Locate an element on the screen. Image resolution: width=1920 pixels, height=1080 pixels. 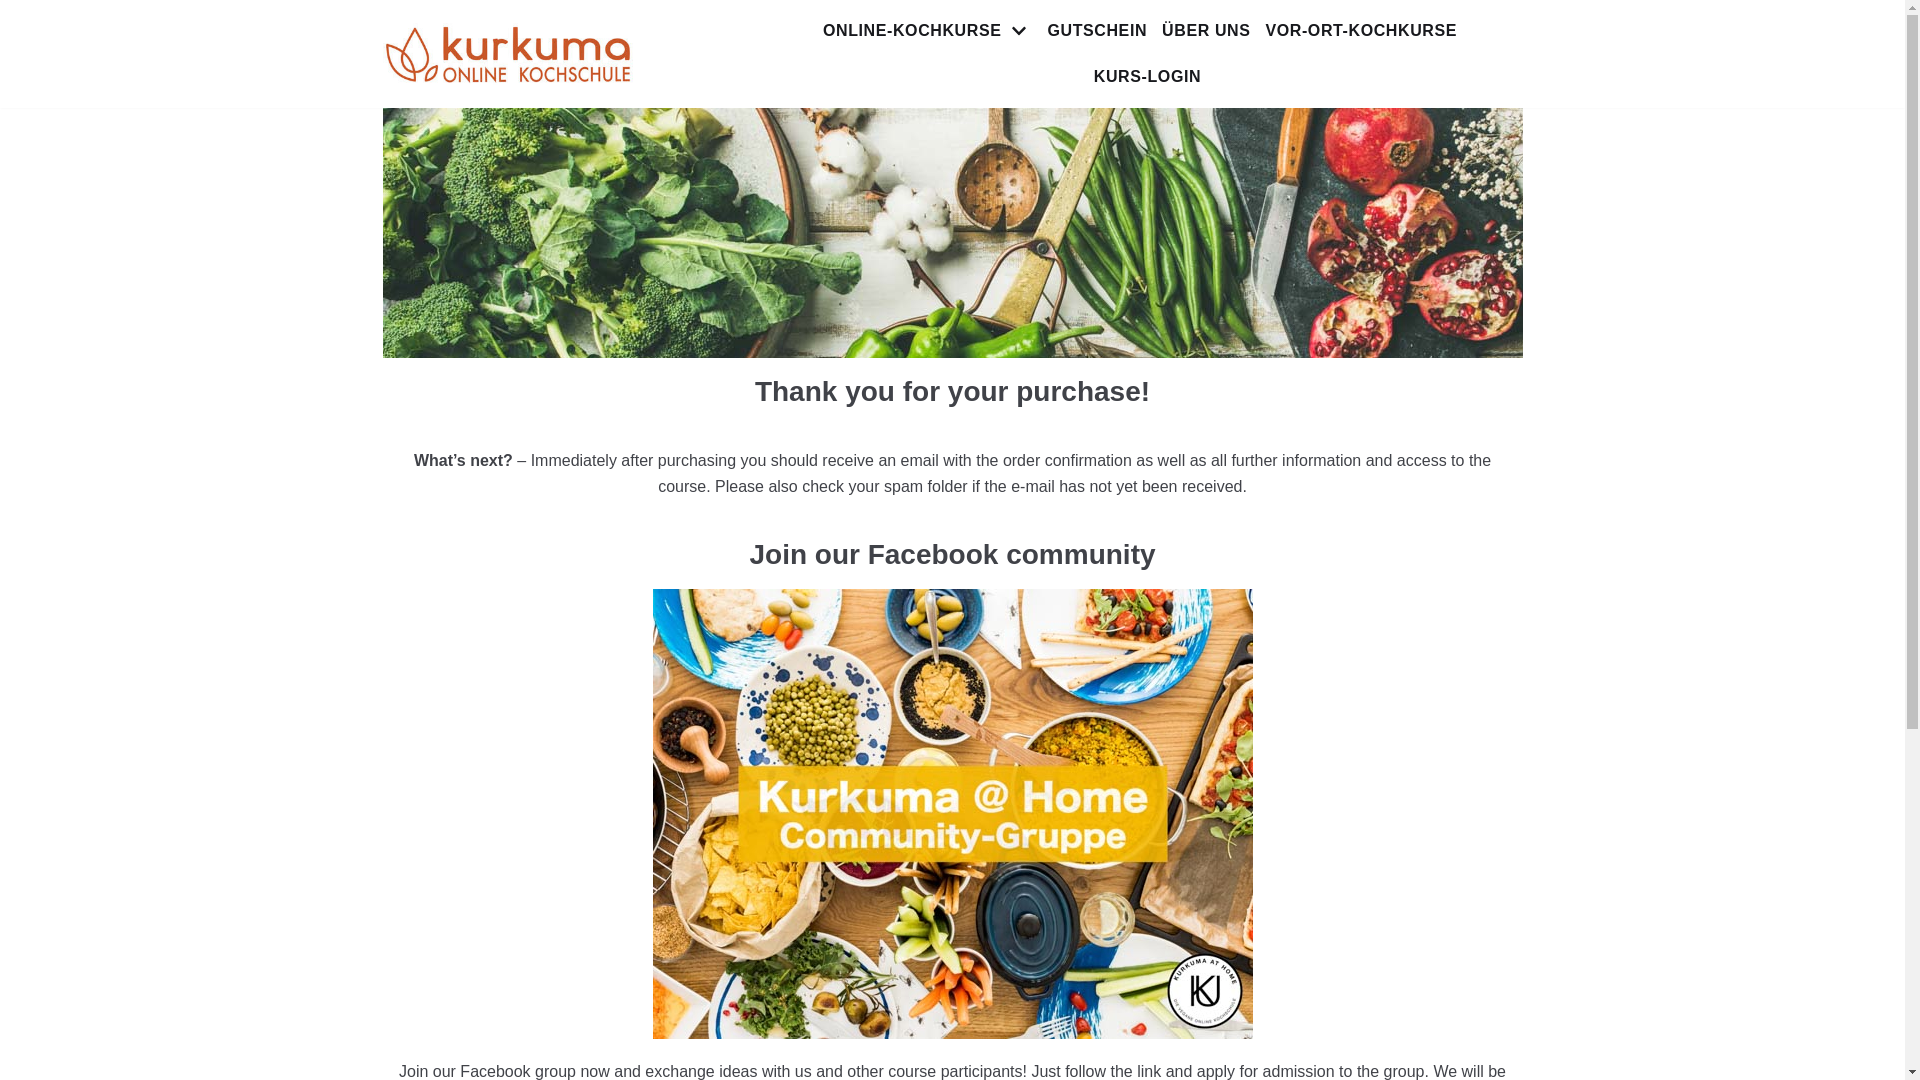
KURS-LOGIN is located at coordinates (1148, 76).